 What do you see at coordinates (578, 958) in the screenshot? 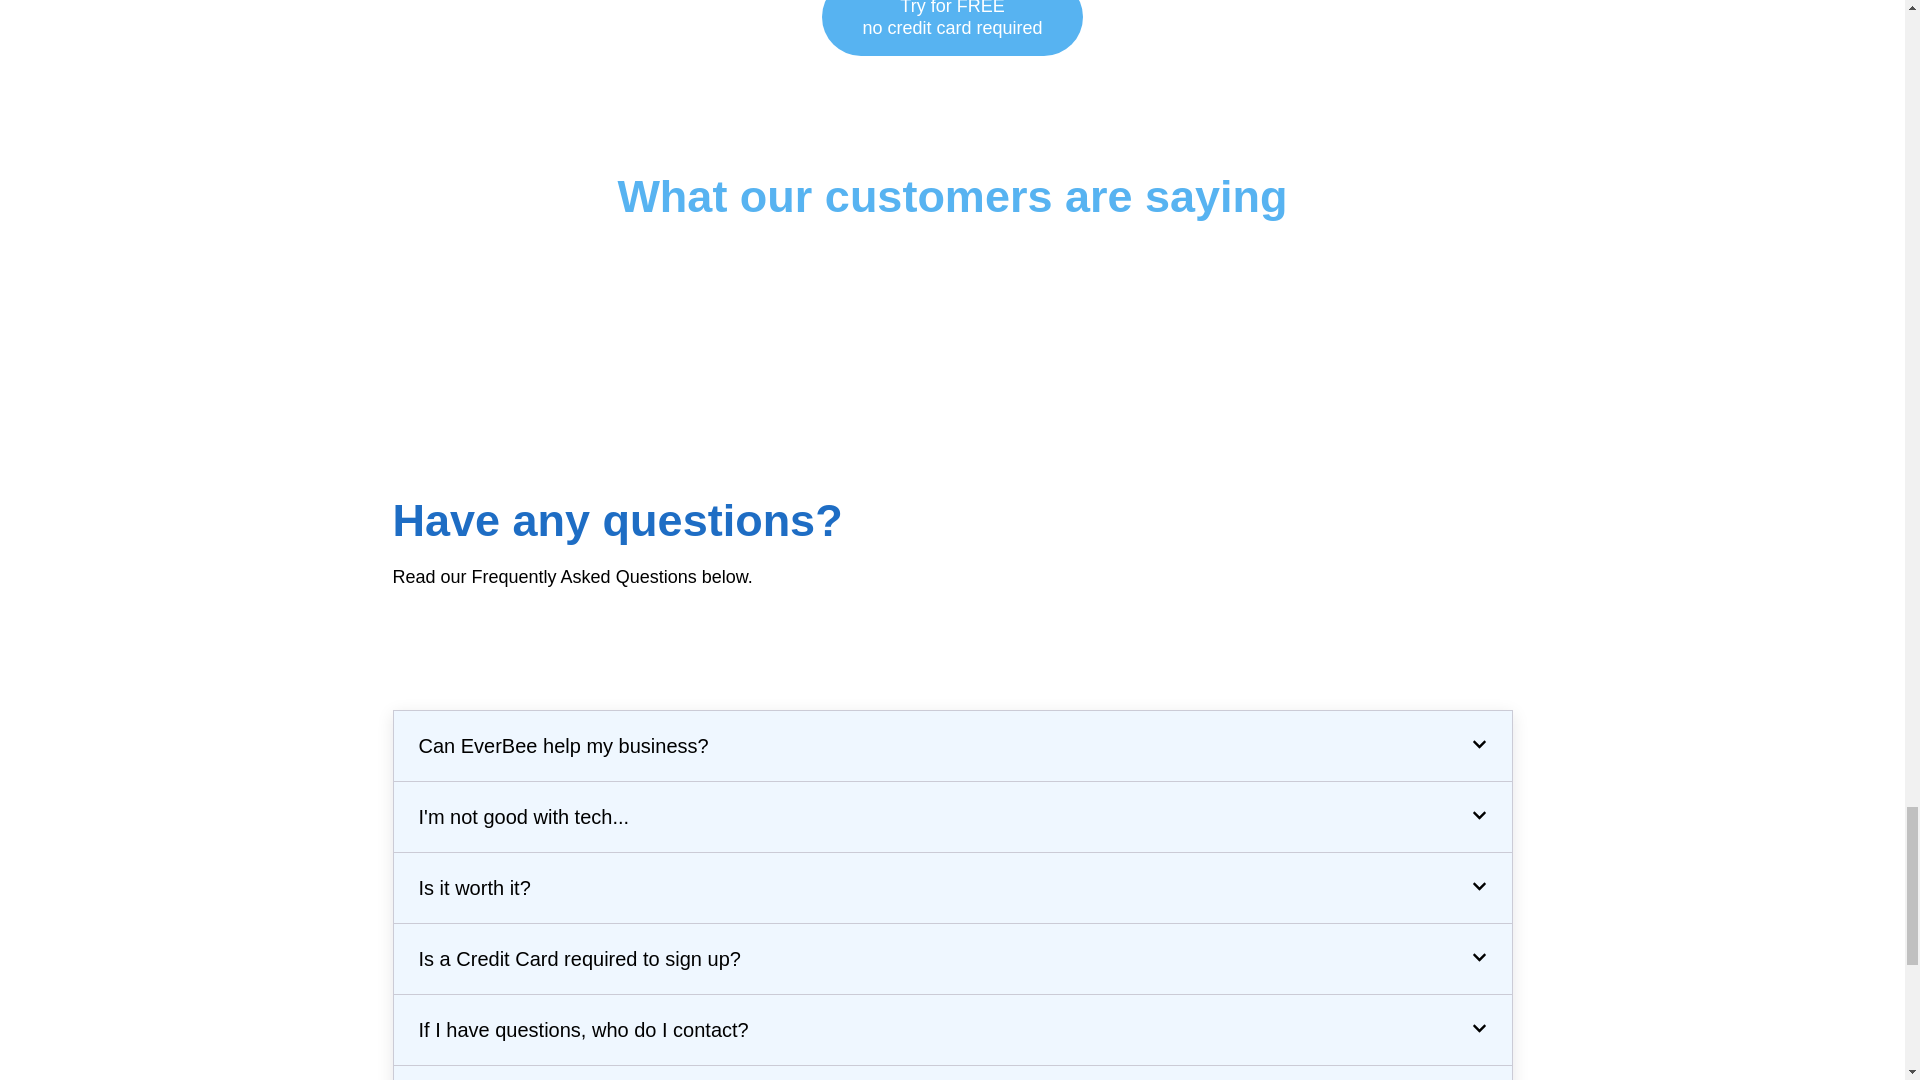
I see `Is it worth it?` at bounding box center [578, 958].